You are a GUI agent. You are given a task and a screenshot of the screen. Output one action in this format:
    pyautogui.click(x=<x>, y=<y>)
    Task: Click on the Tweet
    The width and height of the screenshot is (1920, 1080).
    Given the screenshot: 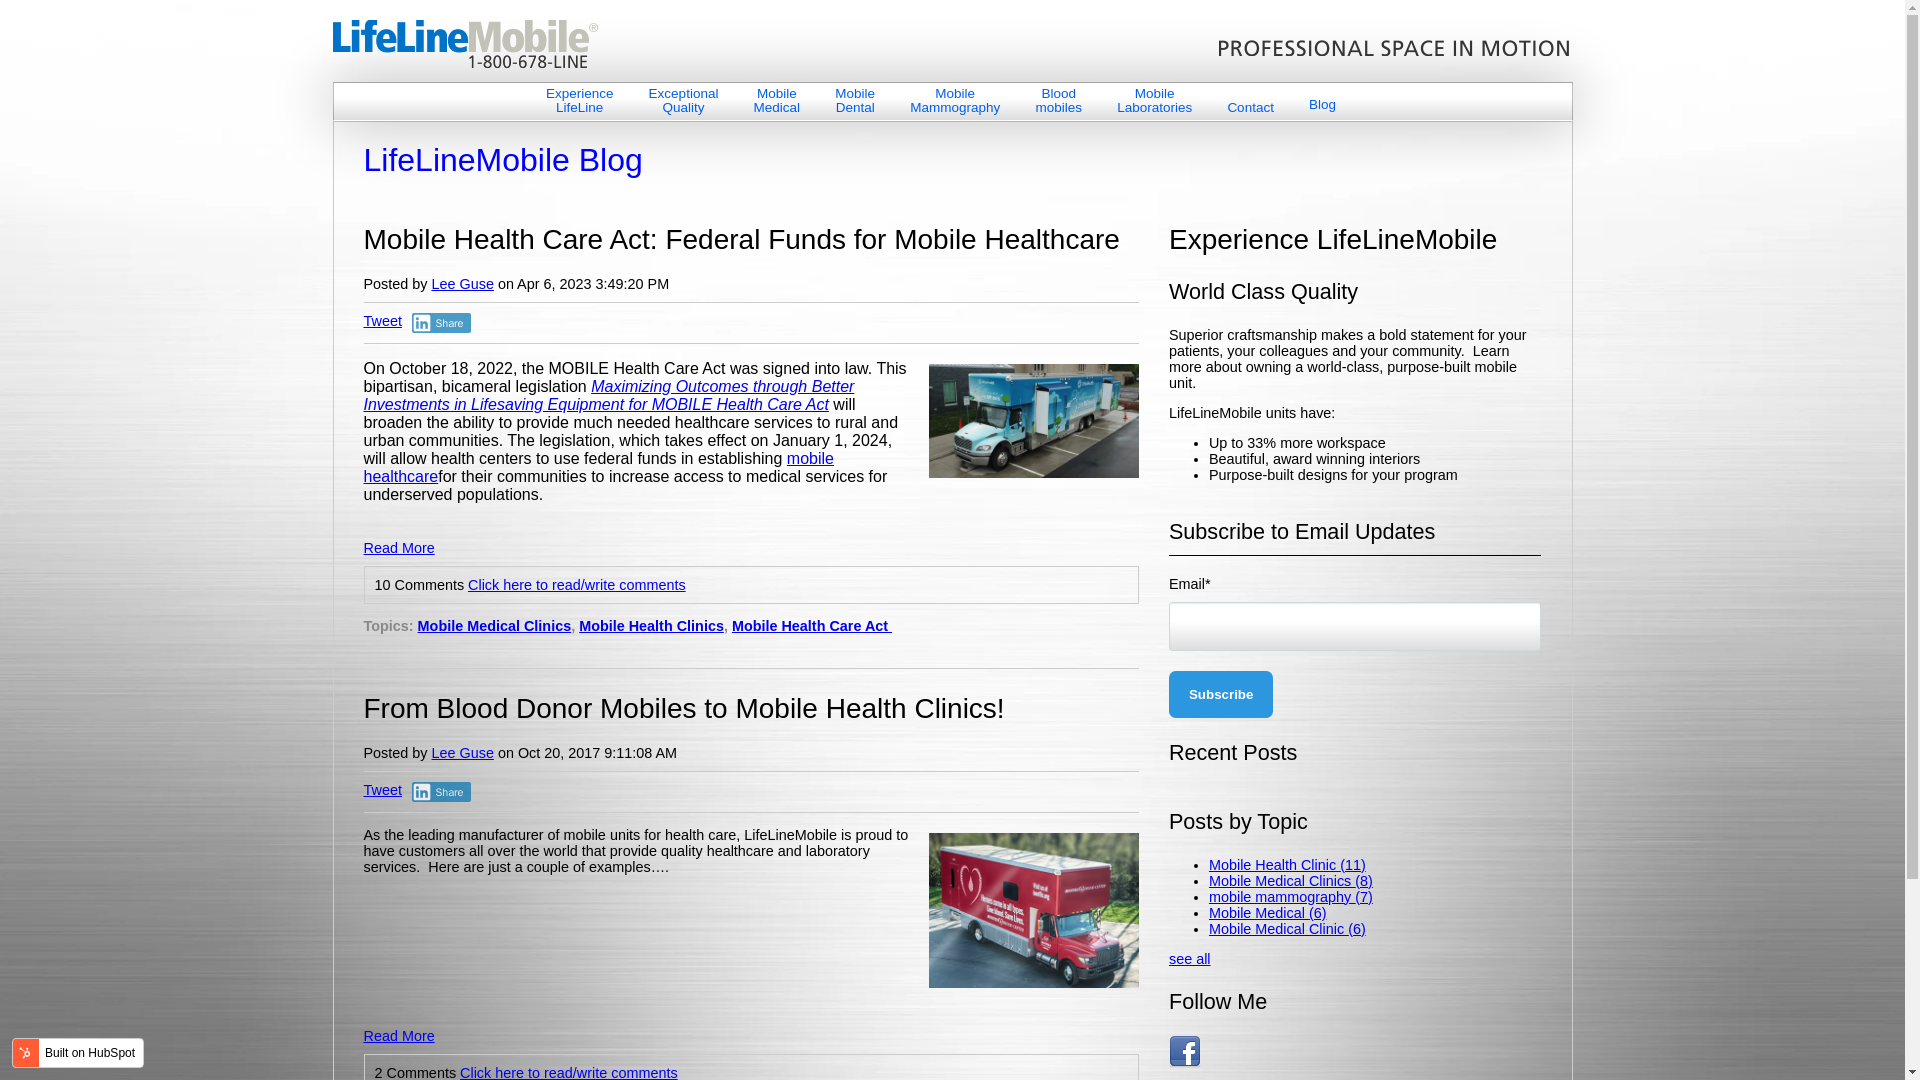 What is the action you would take?
    pyautogui.click(x=382, y=321)
    